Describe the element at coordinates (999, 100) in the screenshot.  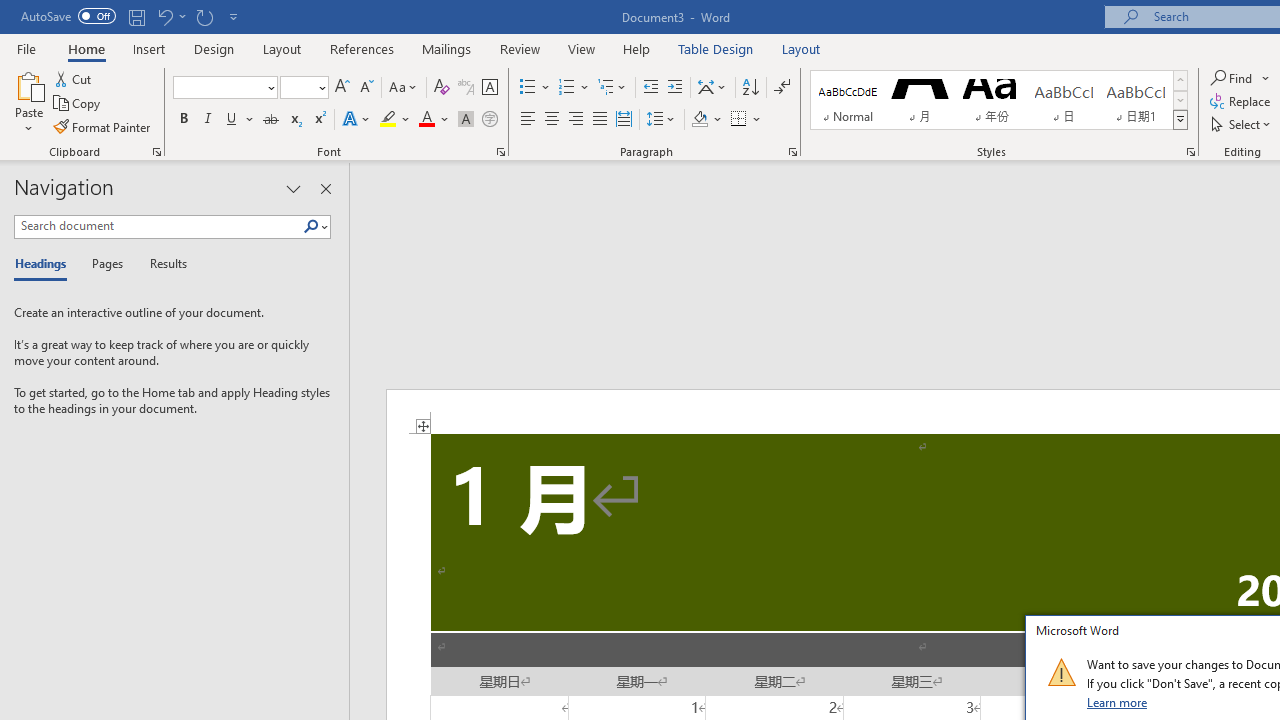
I see `AutomationID: QuickStylesGallery` at that location.